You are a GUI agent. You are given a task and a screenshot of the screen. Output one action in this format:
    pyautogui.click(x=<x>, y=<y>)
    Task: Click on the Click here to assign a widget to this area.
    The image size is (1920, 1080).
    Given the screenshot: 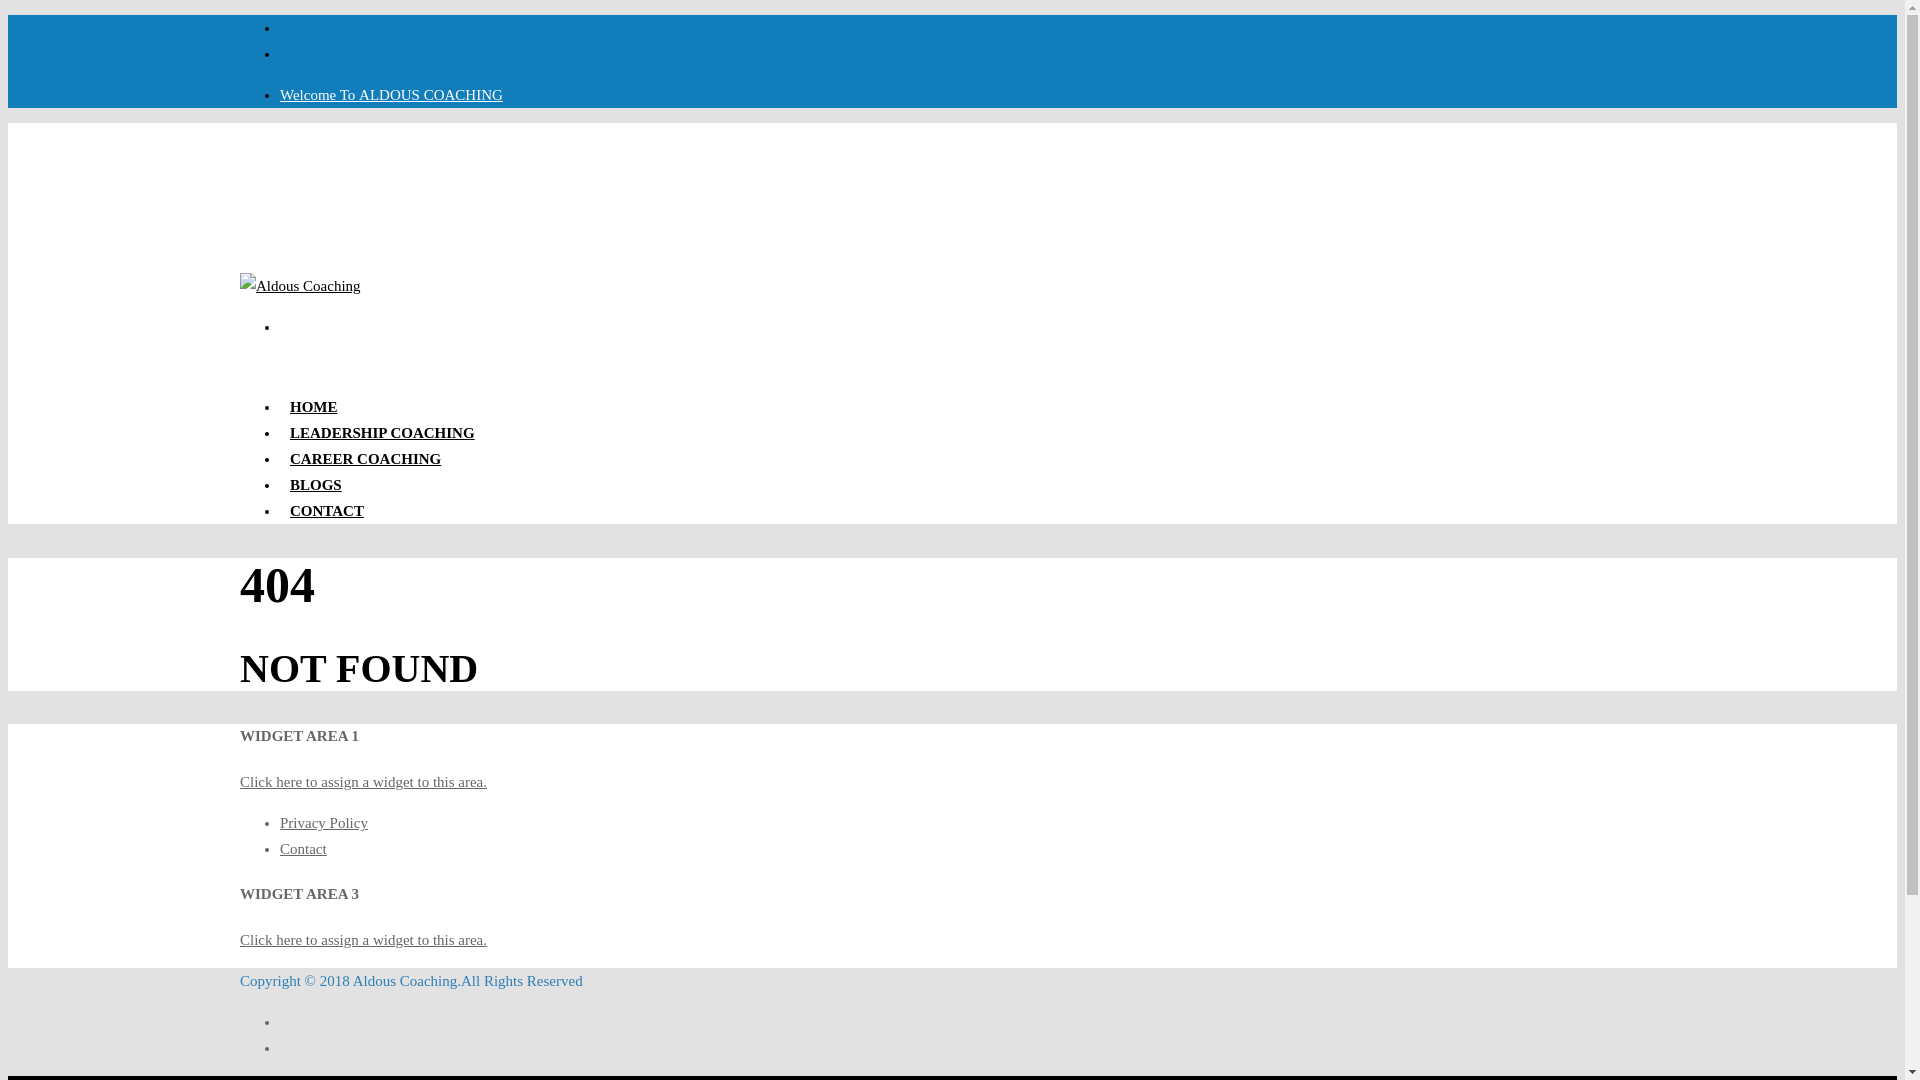 What is the action you would take?
    pyautogui.click(x=364, y=782)
    